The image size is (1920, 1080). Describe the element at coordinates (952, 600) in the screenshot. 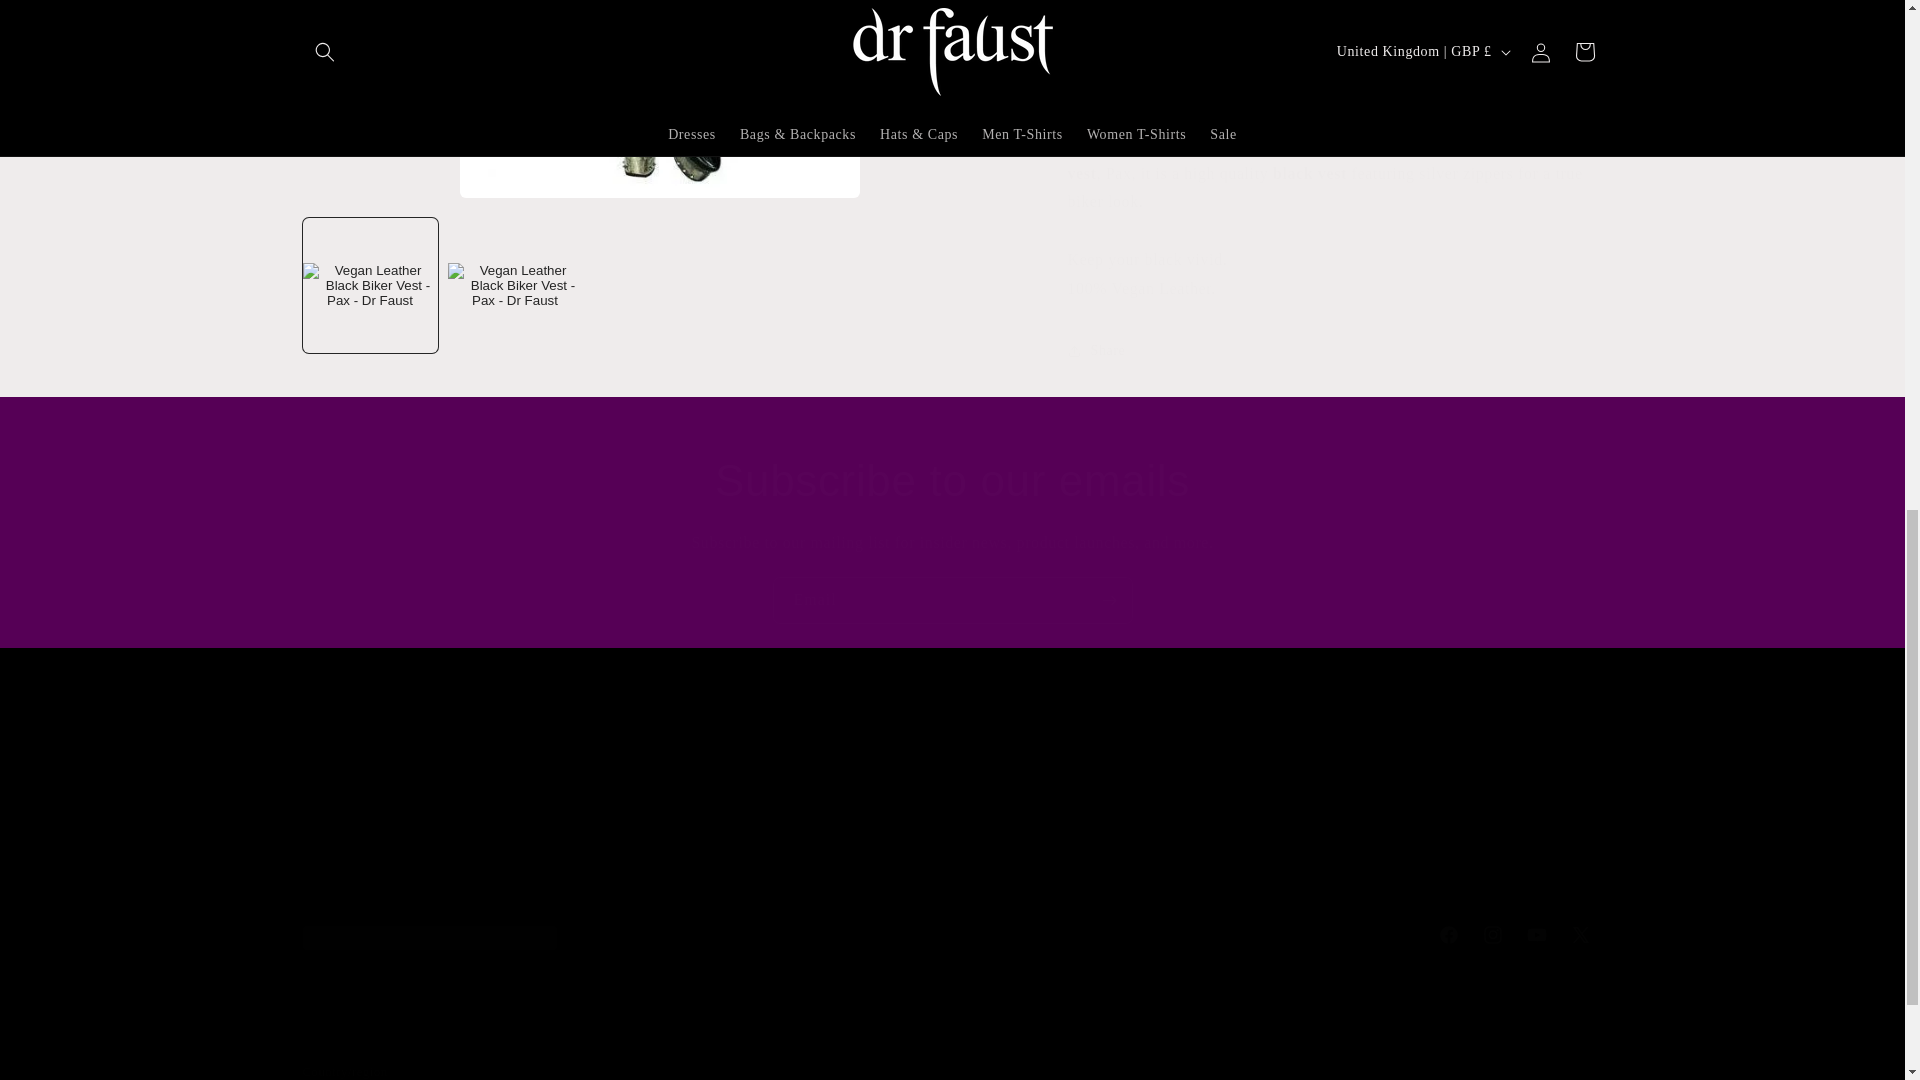

I see `Open media 1 in modal` at that location.